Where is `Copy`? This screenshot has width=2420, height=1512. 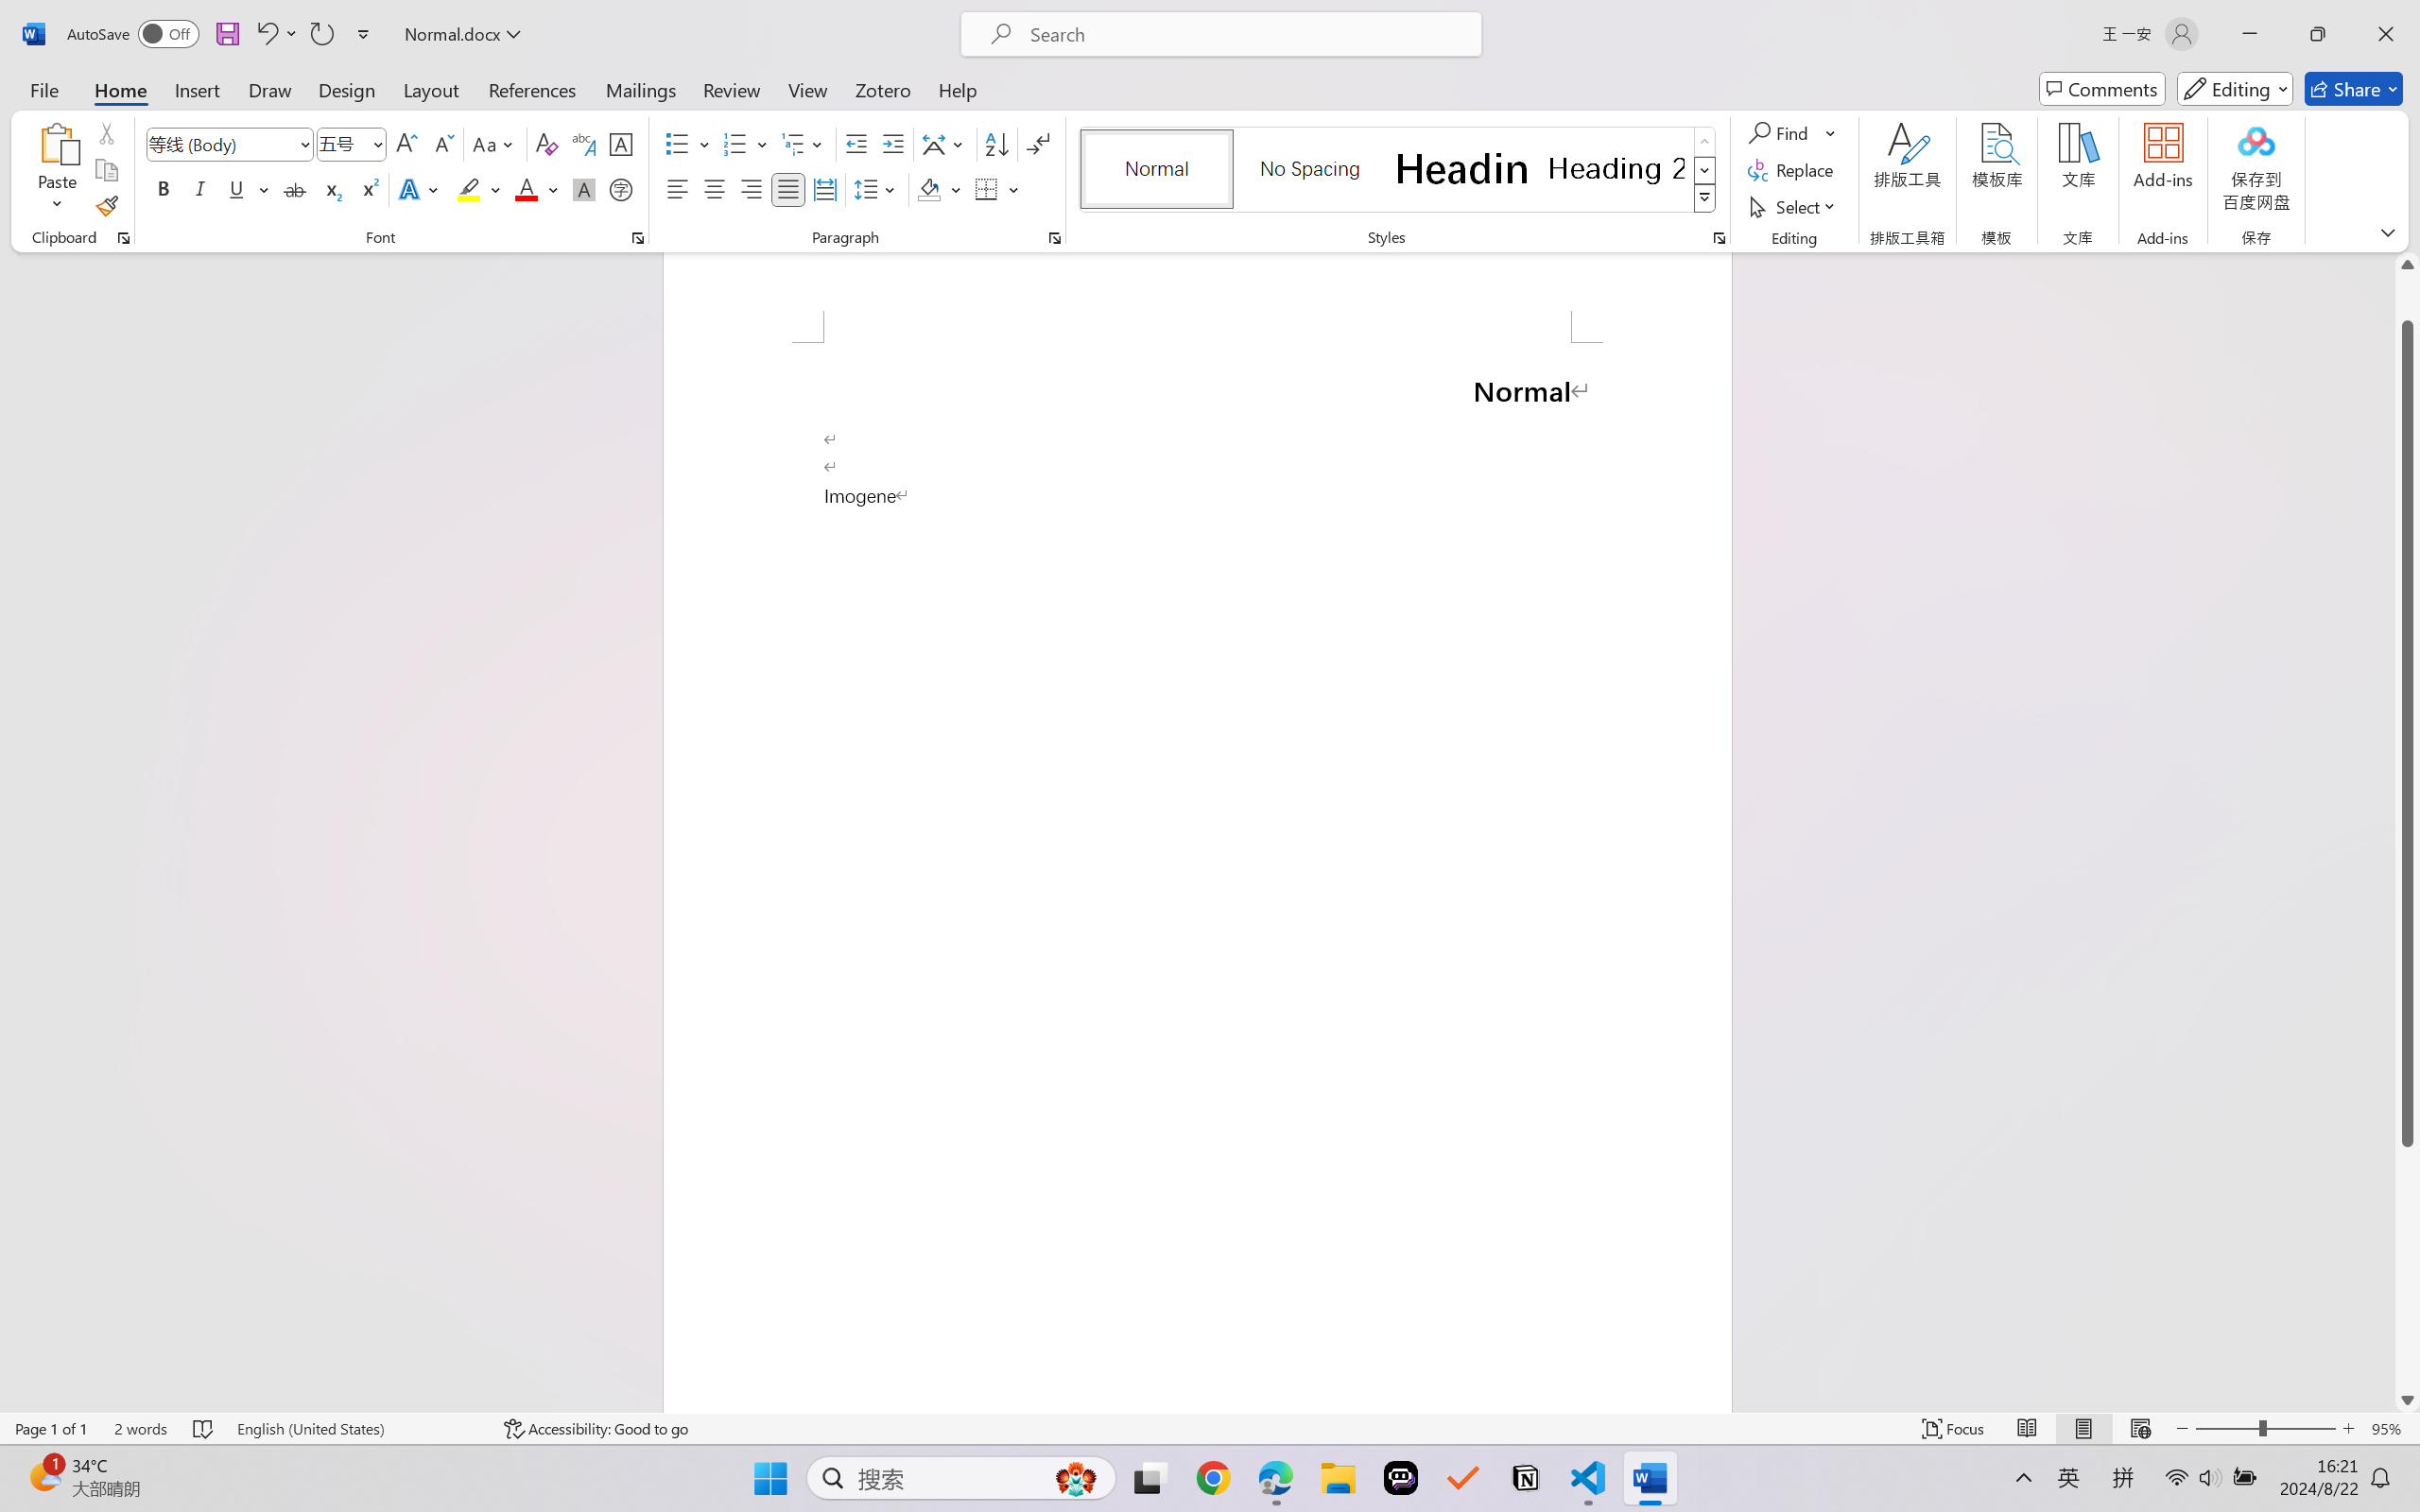 Copy is located at coordinates (106, 170).